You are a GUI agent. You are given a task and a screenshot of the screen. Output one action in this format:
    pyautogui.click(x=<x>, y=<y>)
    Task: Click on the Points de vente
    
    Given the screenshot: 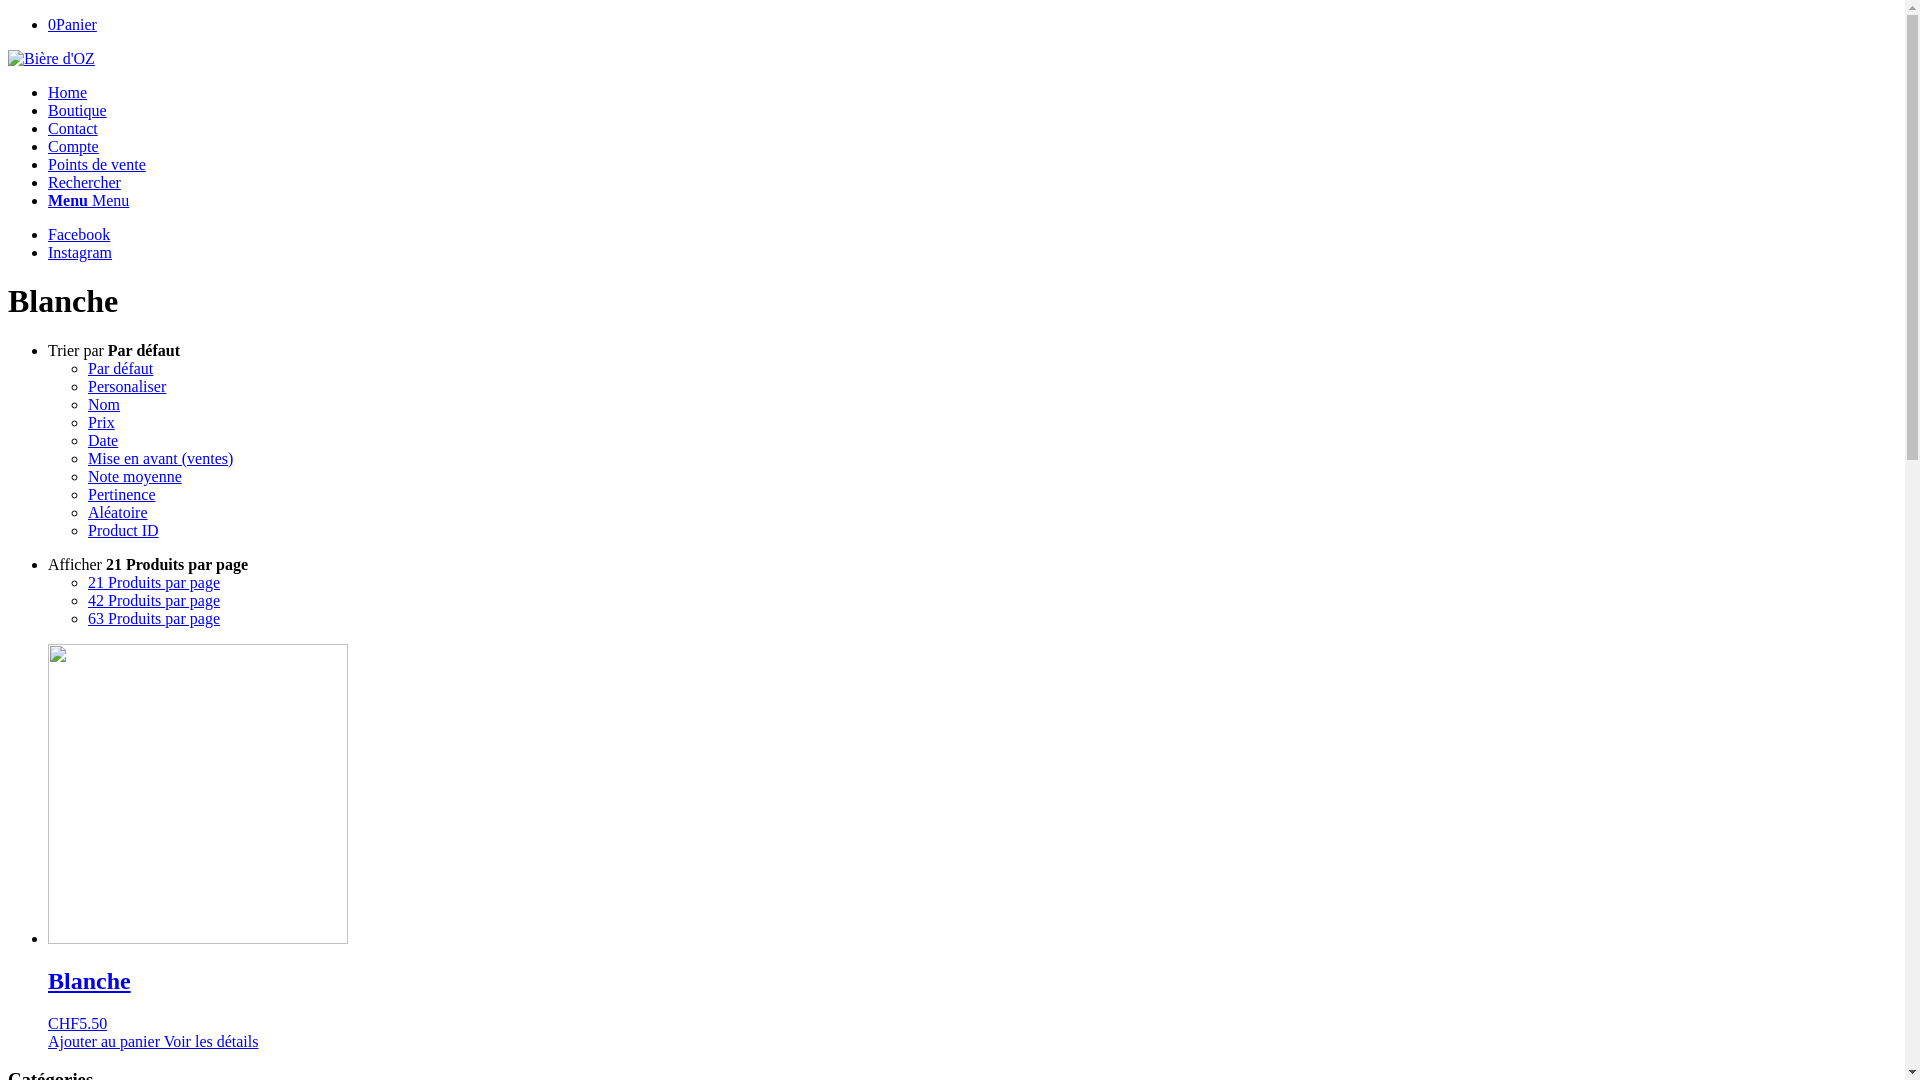 What is the action you would take?
    pyautogui.click(x=97, y=164)
    